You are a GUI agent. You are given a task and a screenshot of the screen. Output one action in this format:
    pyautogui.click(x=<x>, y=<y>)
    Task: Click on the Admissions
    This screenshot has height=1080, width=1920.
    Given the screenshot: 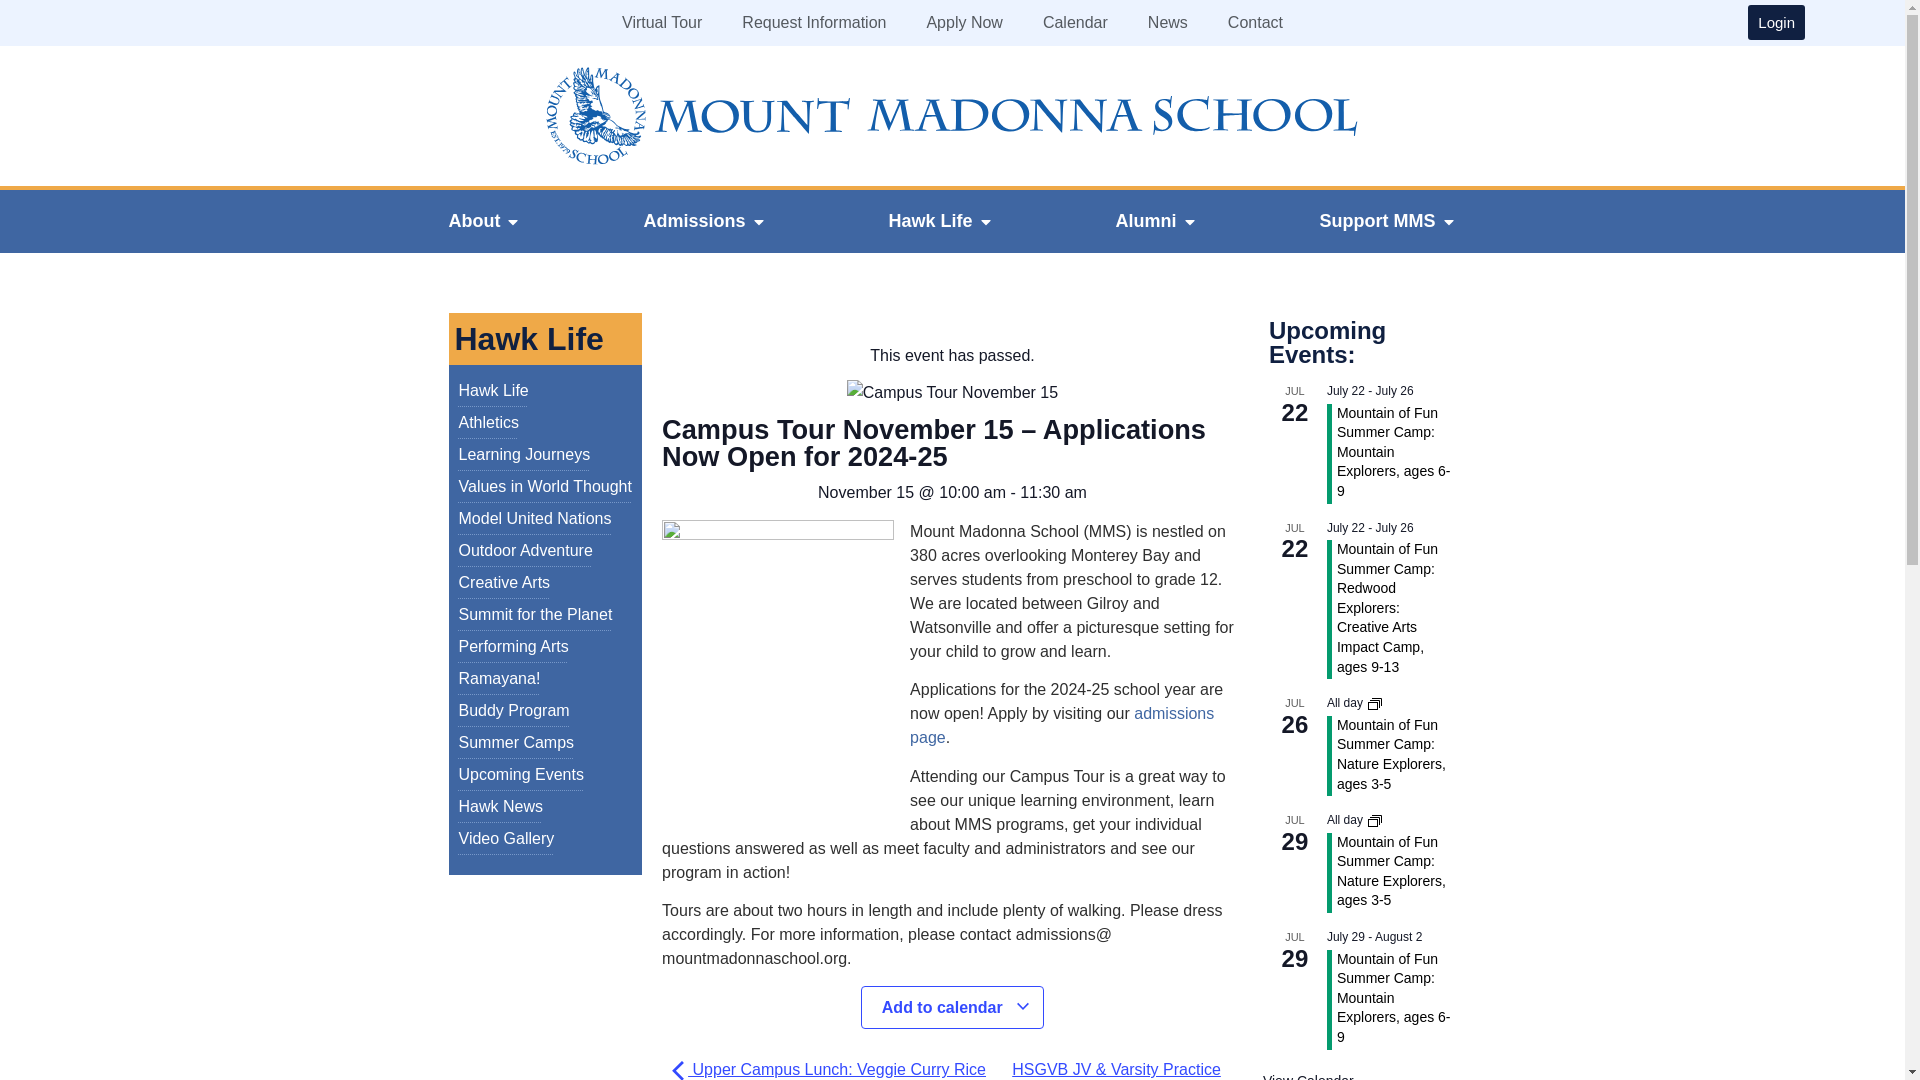 What is the action you would take?
    pyautogui.click(x=694, y=222)
    